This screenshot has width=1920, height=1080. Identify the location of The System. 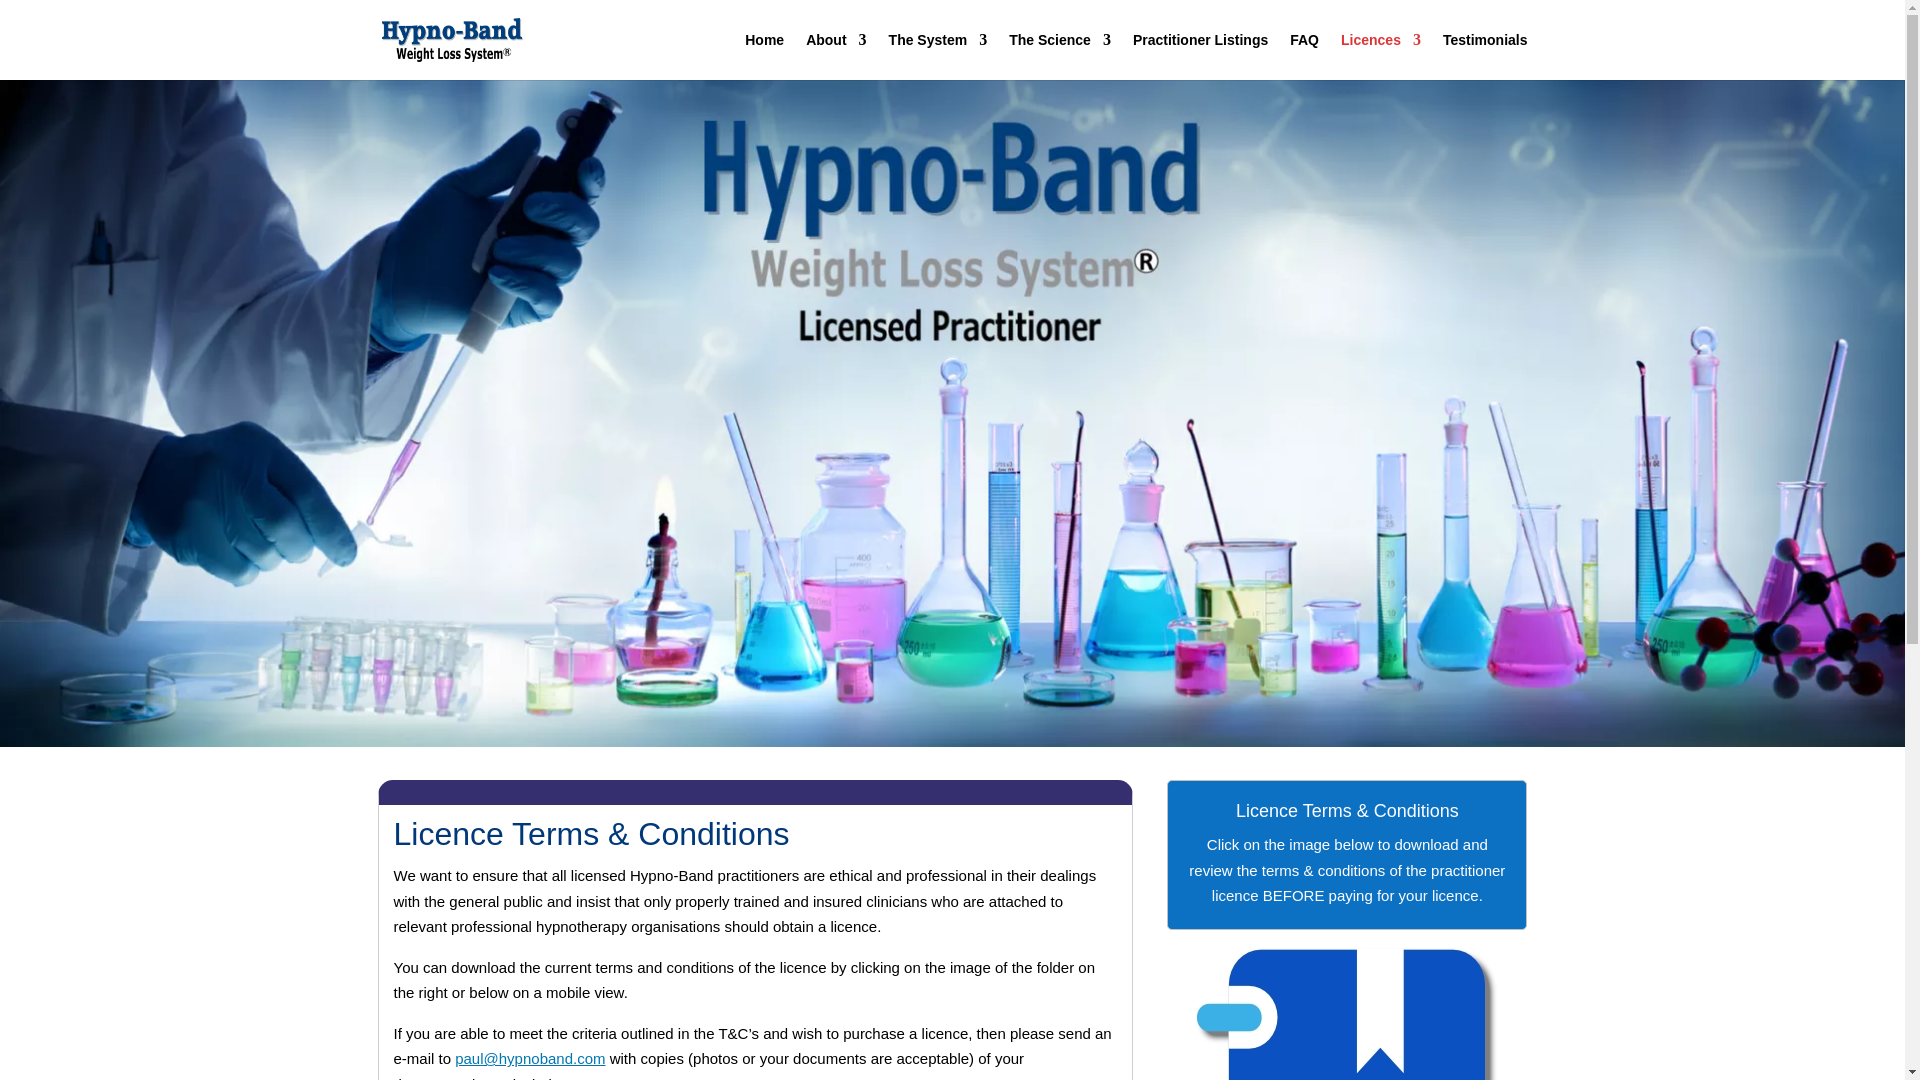
(938, 56).